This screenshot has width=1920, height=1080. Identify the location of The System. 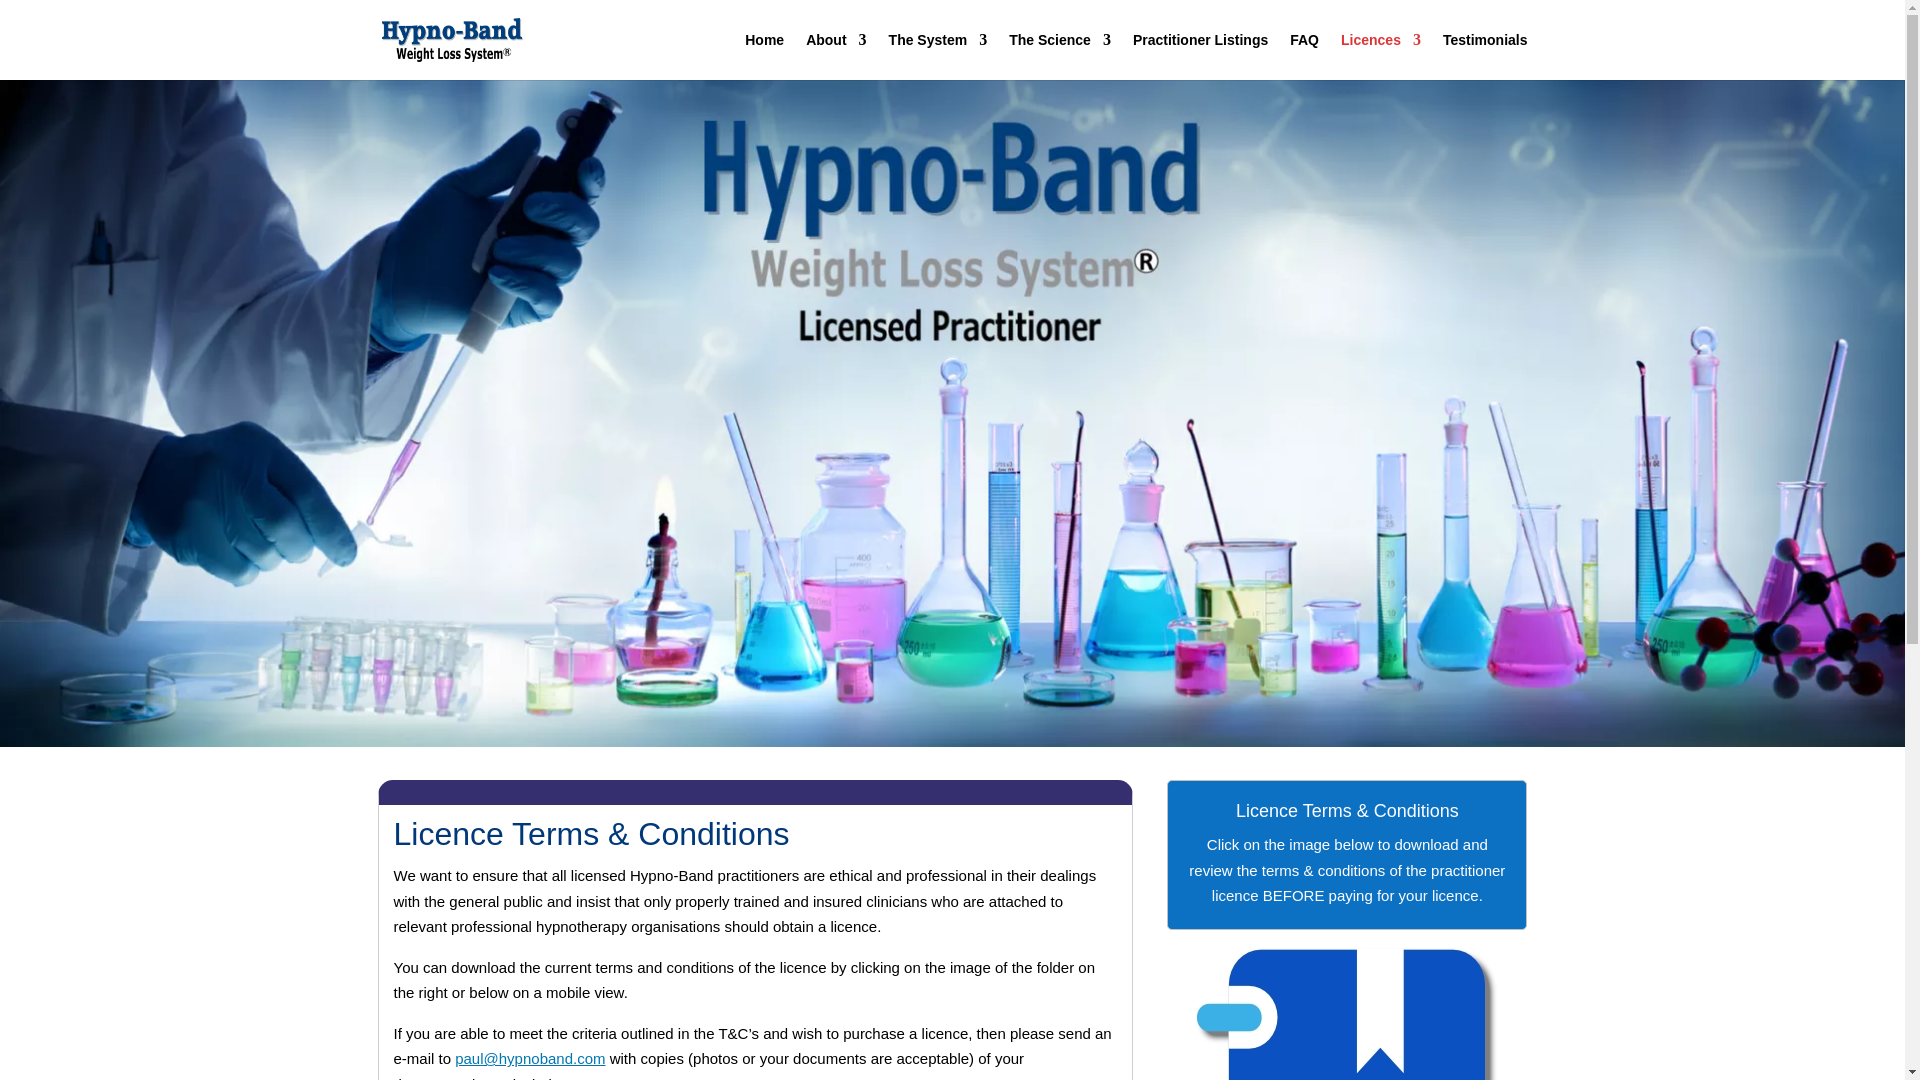
(938, 56).